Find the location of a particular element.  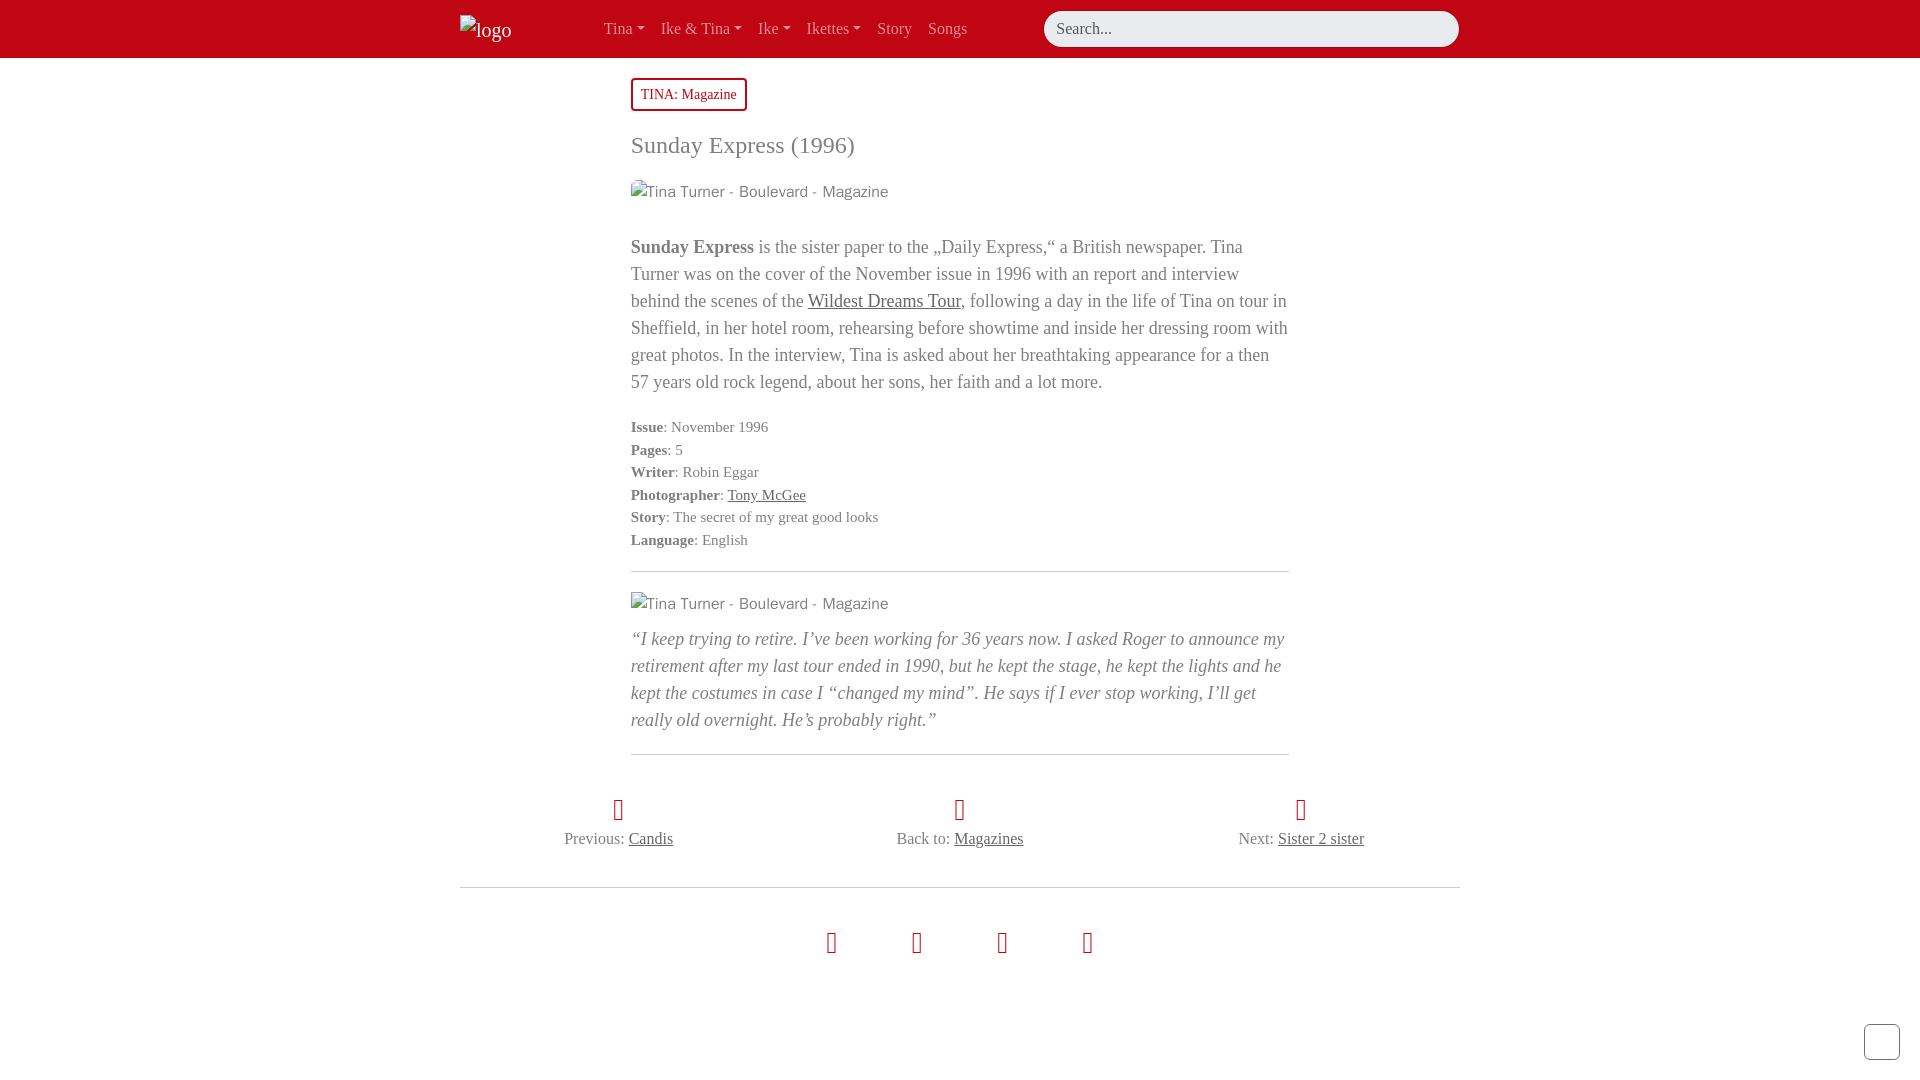

TINA: Magazine is located at coordinates (688, 94).